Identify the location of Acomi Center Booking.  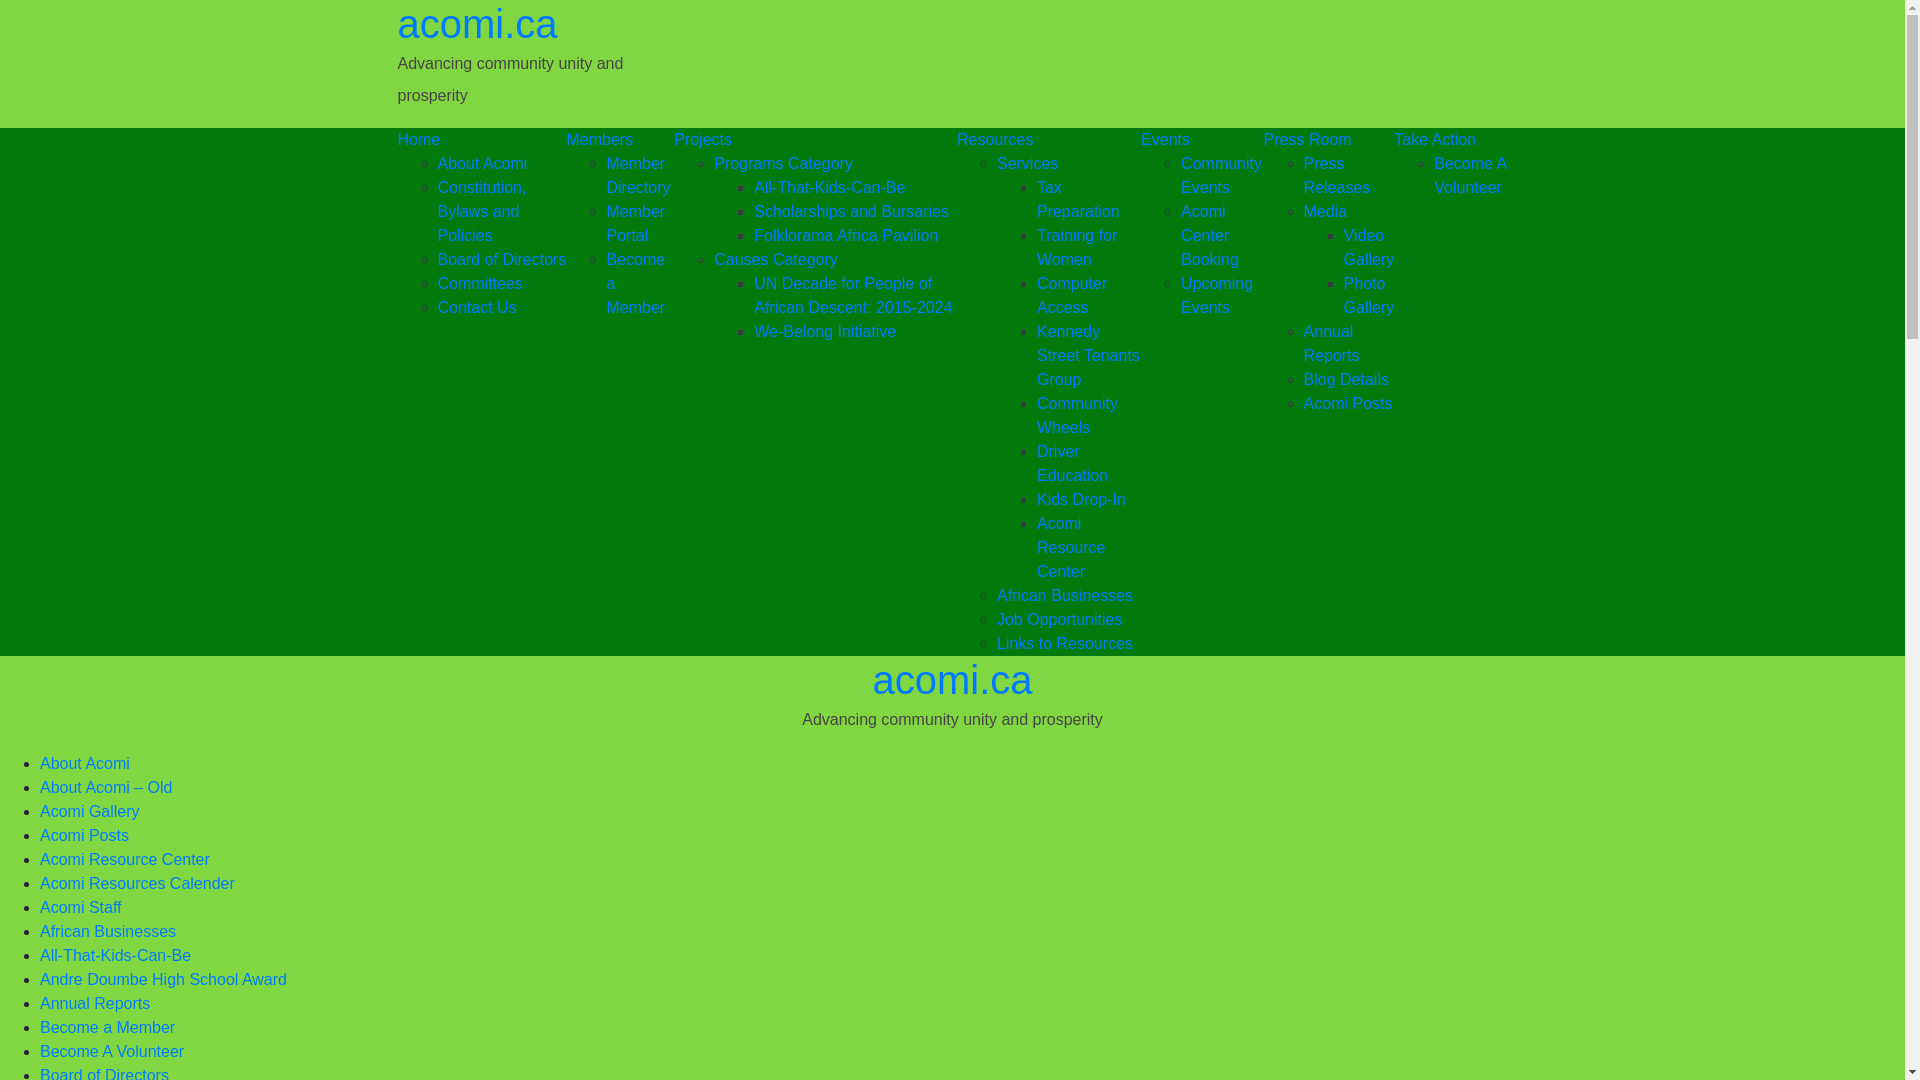
(1222, 236).